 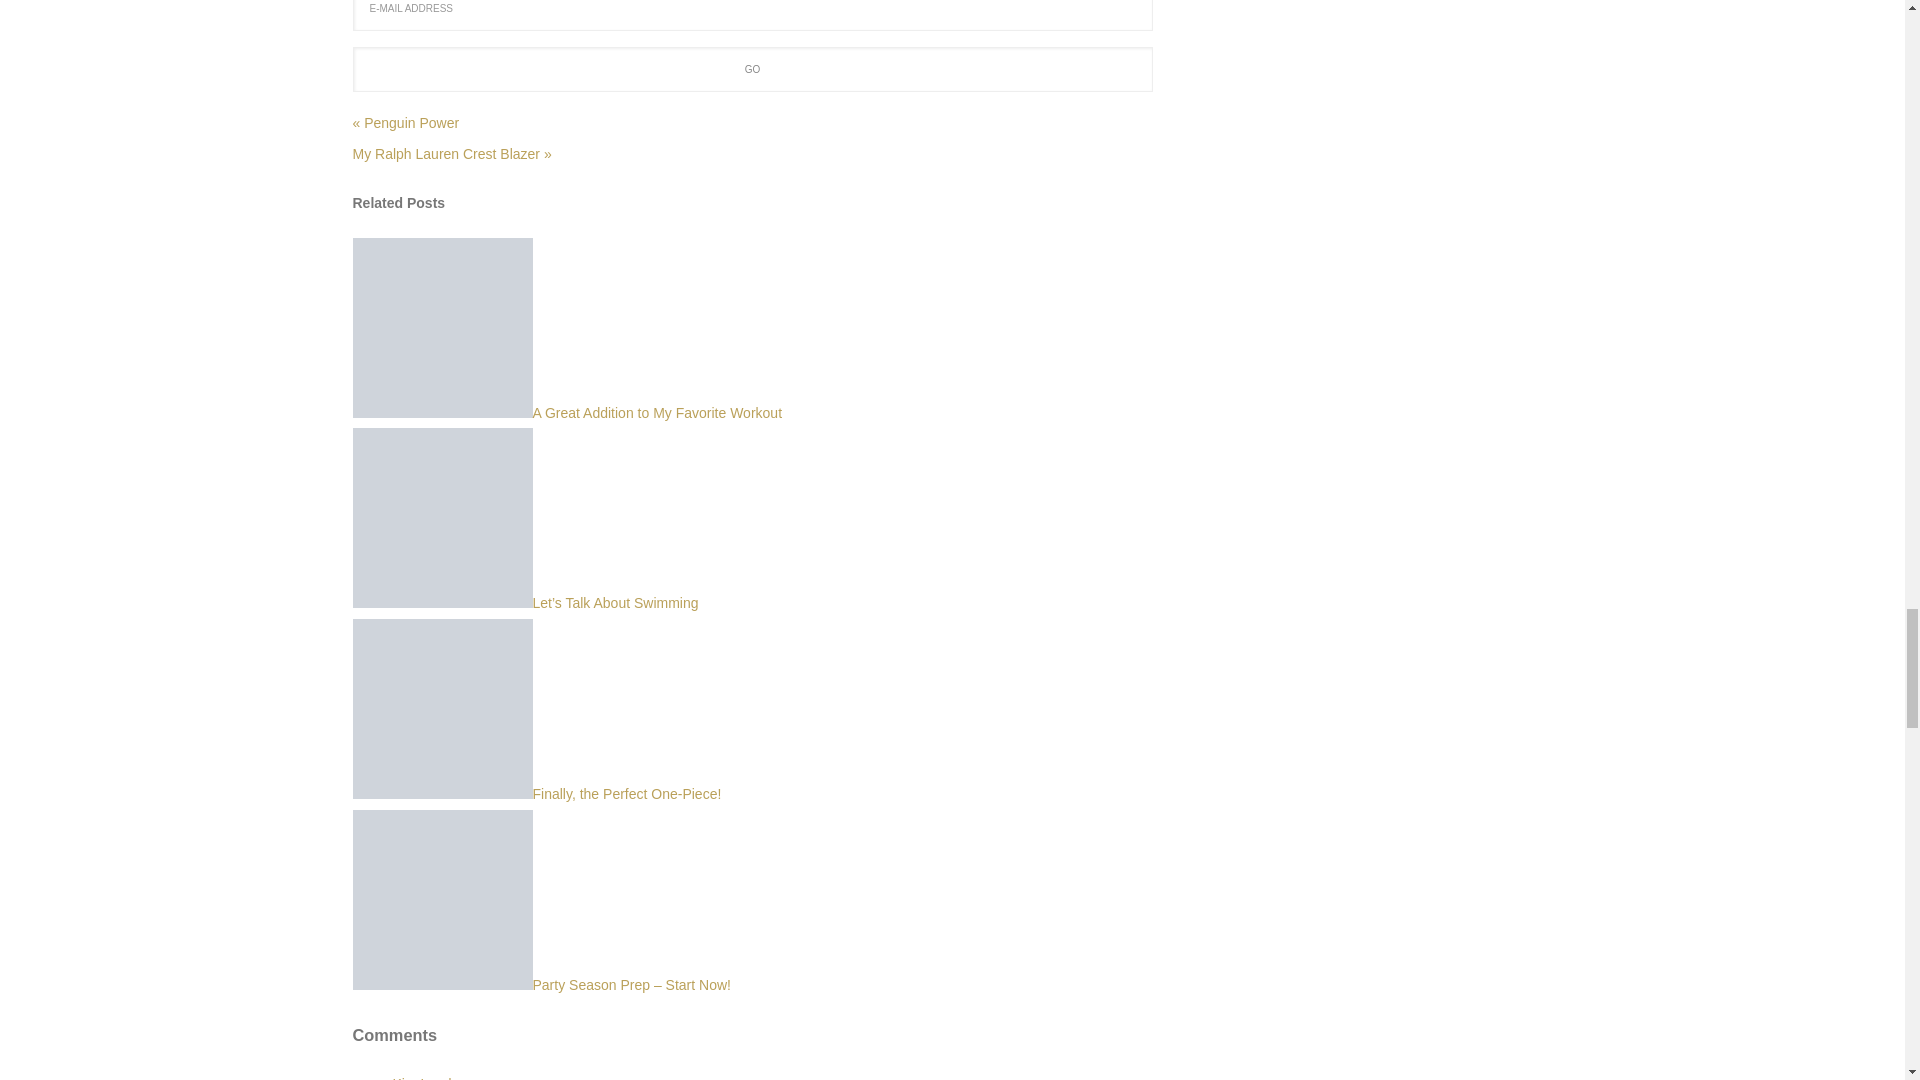 What do you see at coordinates (566, 413) in the screenshot?
I see `A Great Addition to My Favorite Workout` at bounding box center [566, 413].